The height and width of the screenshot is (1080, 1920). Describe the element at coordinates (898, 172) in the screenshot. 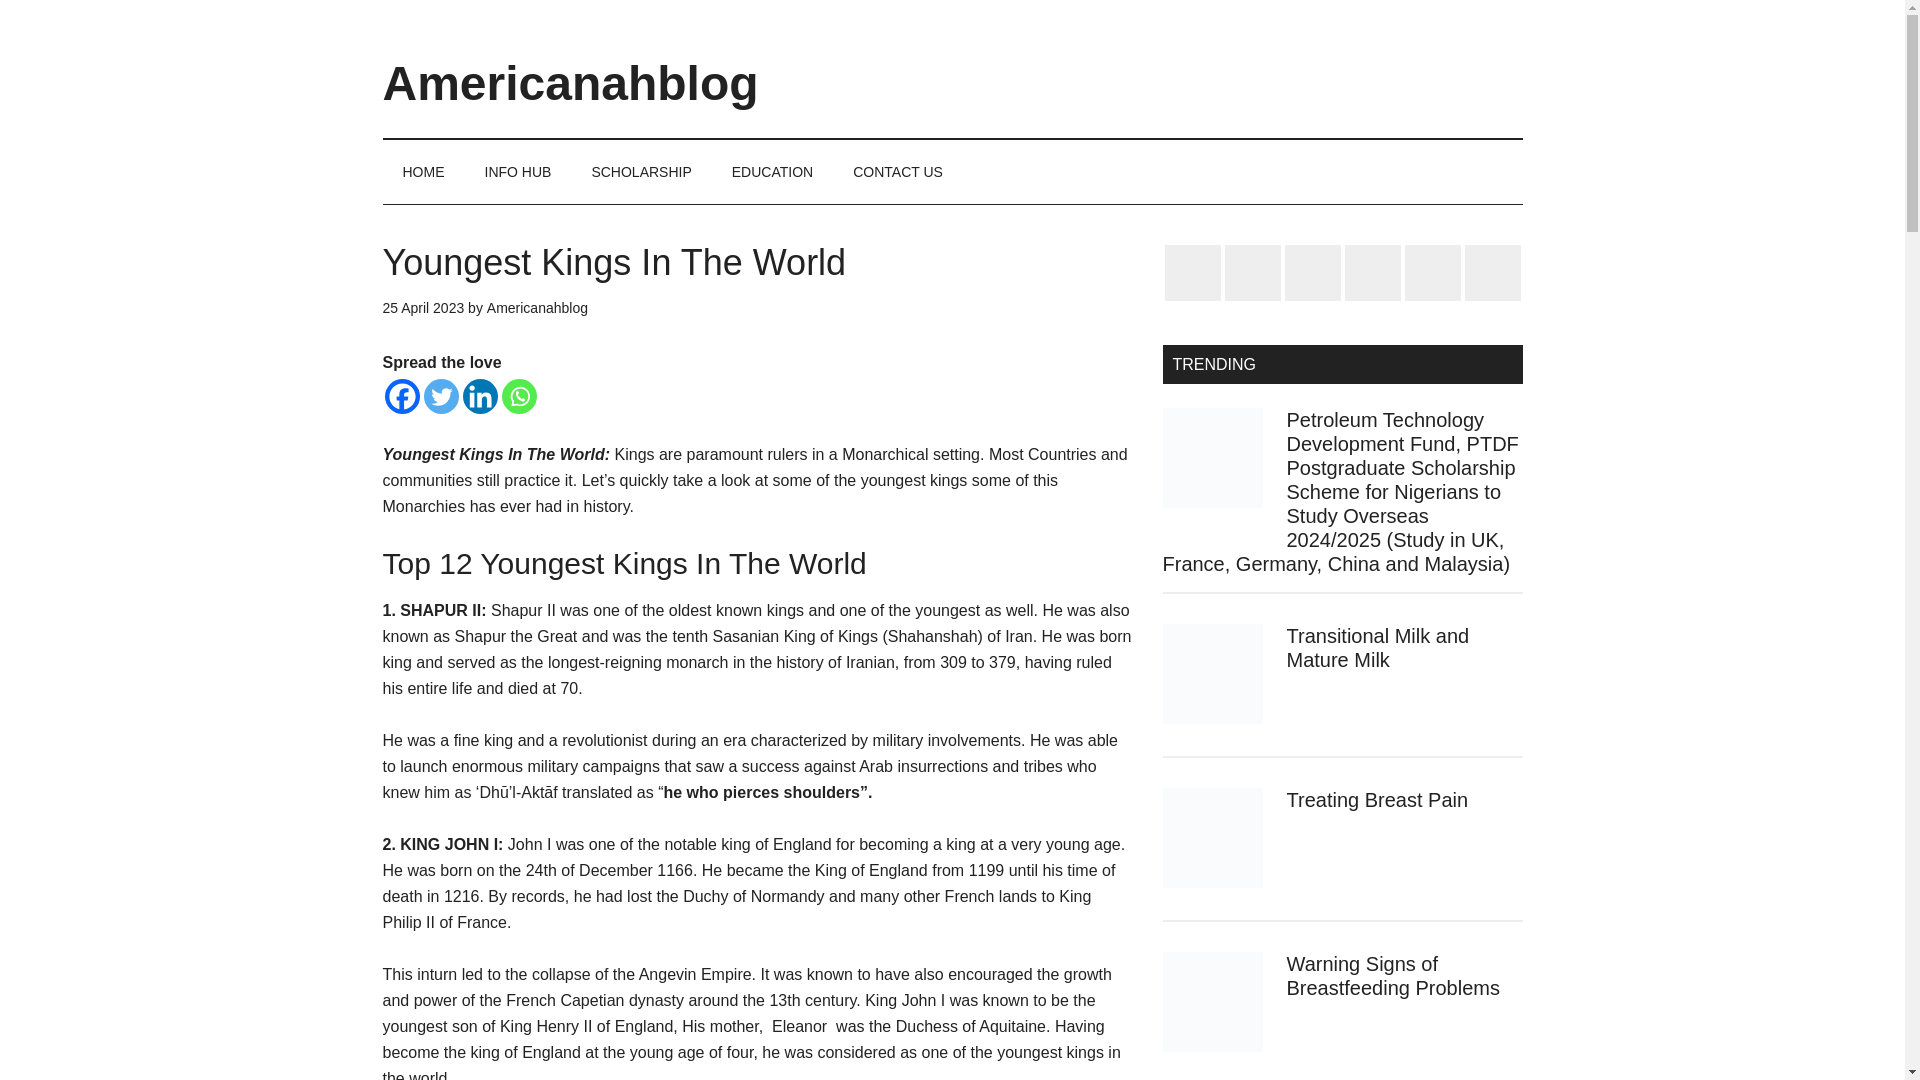

I see `CONTACT US` at that location.